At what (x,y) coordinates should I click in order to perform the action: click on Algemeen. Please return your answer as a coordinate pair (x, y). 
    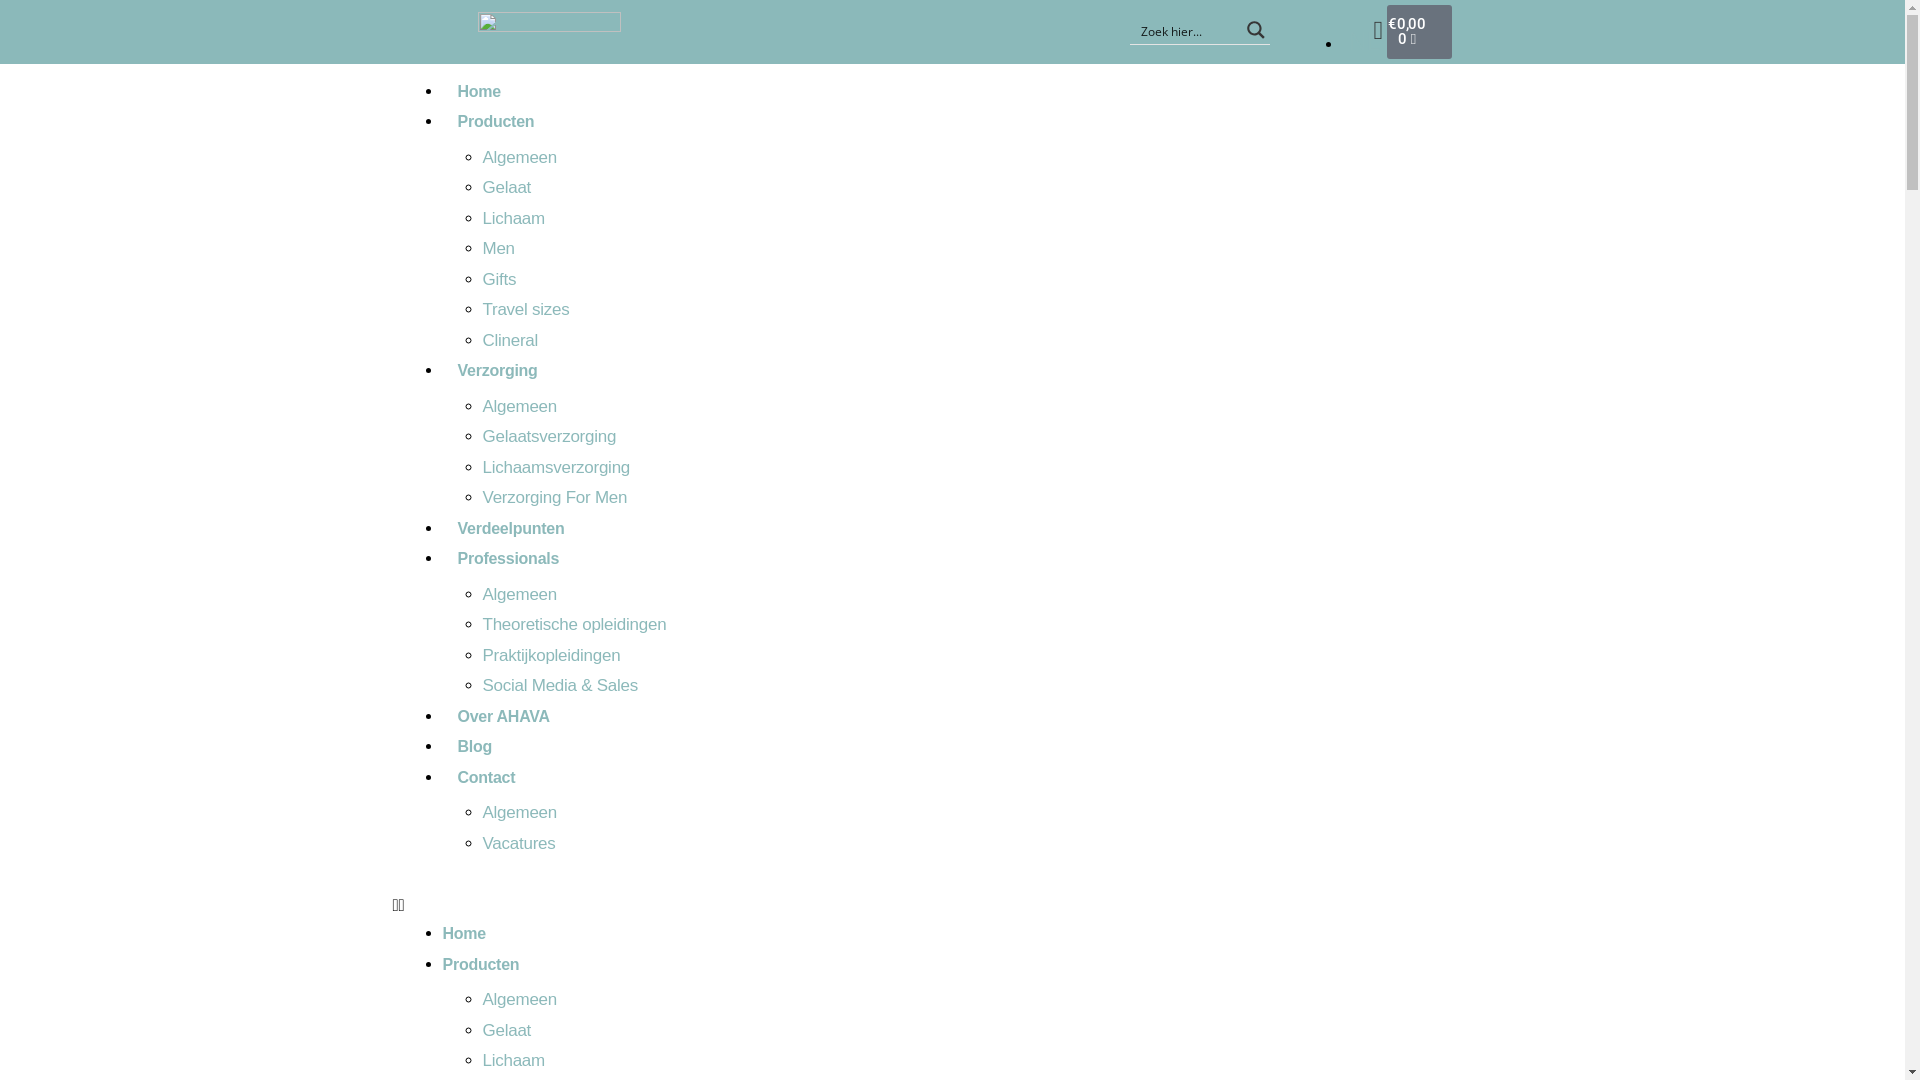
    Looking at the image, I should click on (520, 158).